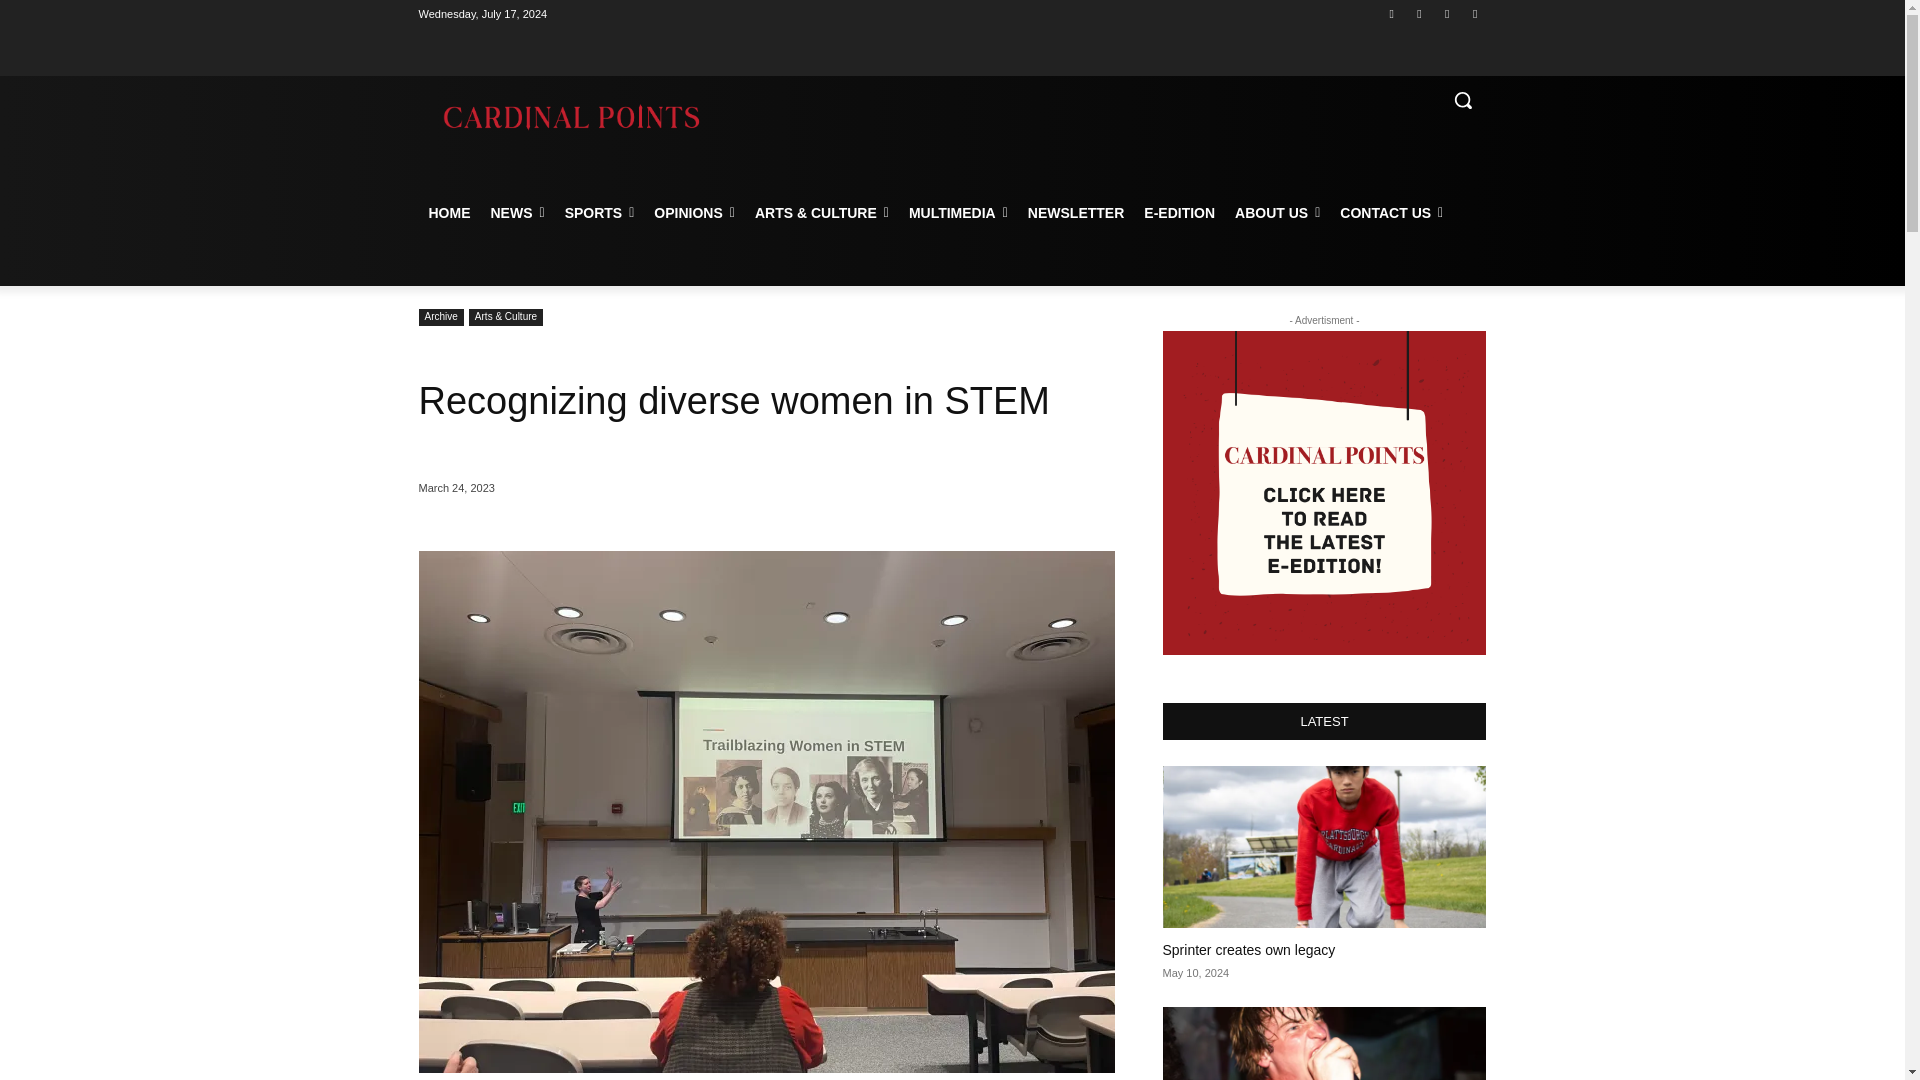  I want to click on Instagram, so click(1418, 13).